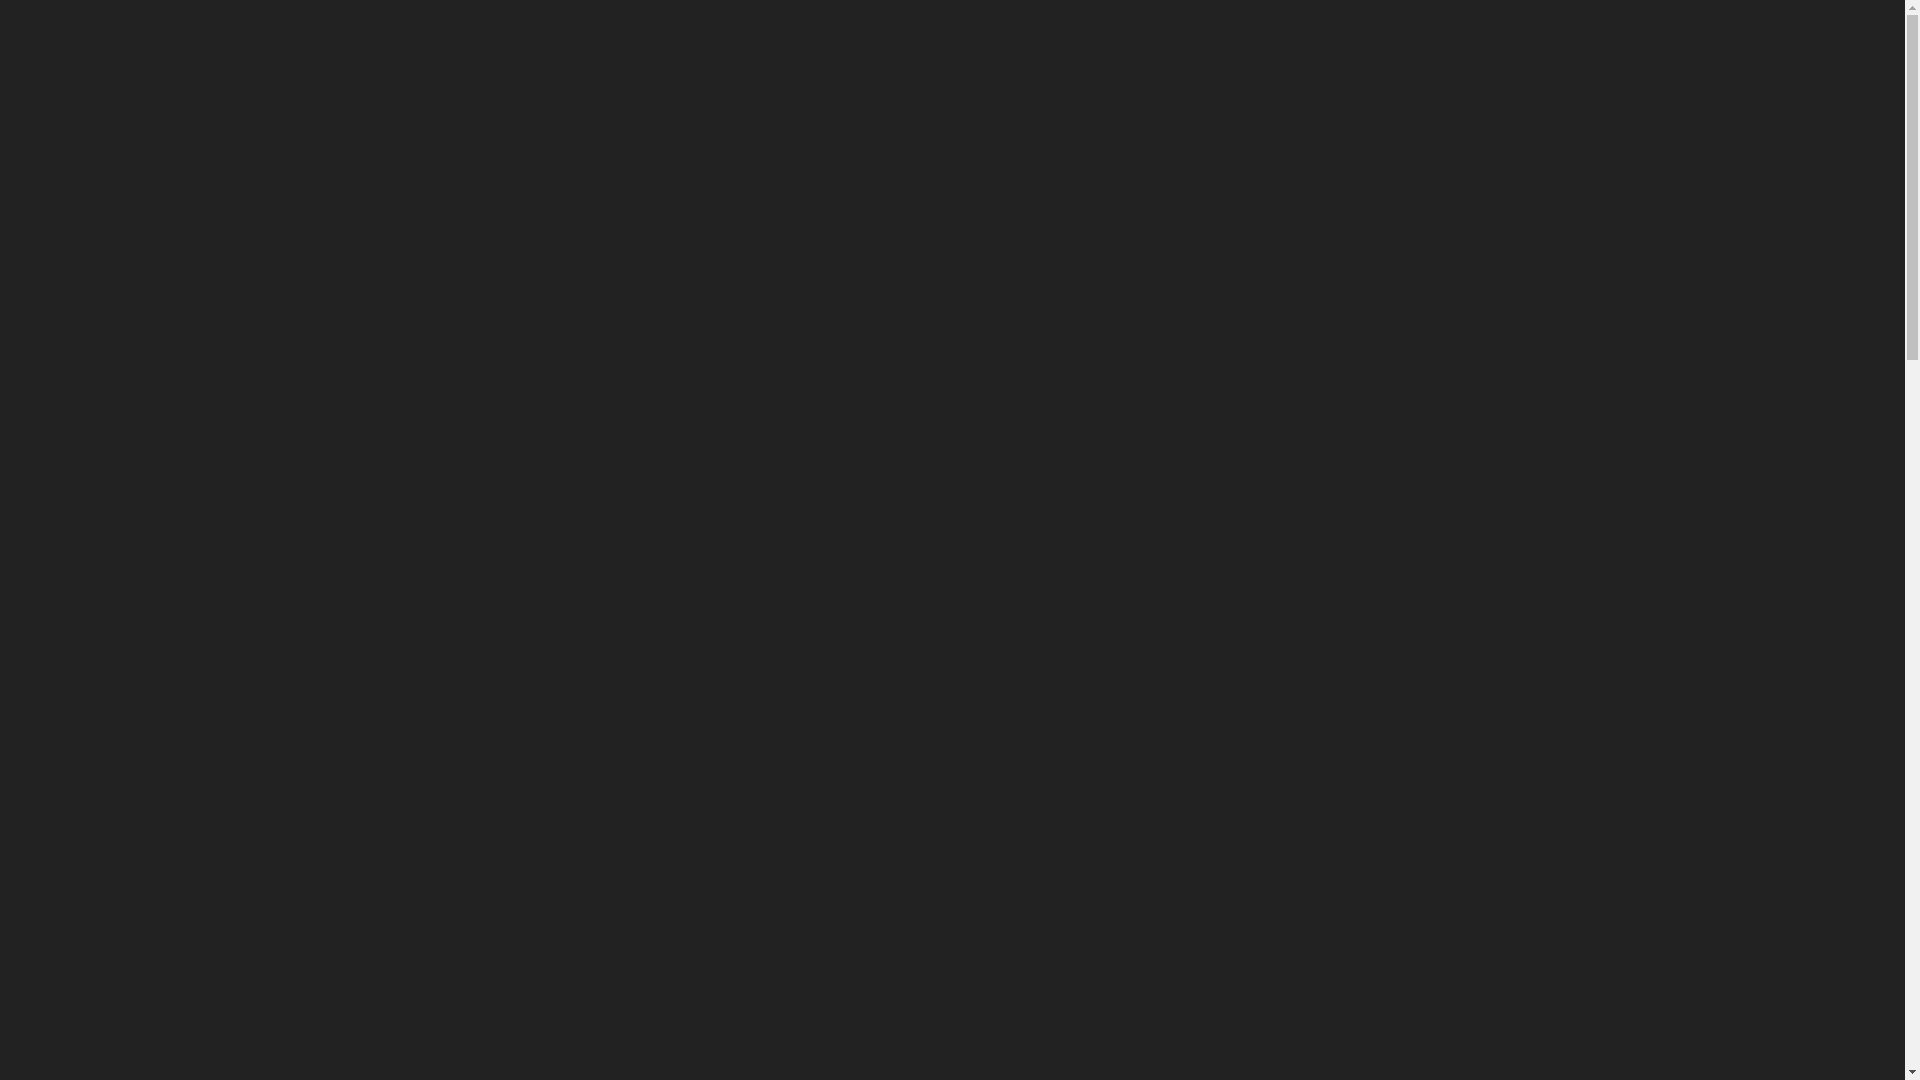 The height and width of the screenshot is (1080, 1920). I want to click on HOME PAGE, so click(856, 853).